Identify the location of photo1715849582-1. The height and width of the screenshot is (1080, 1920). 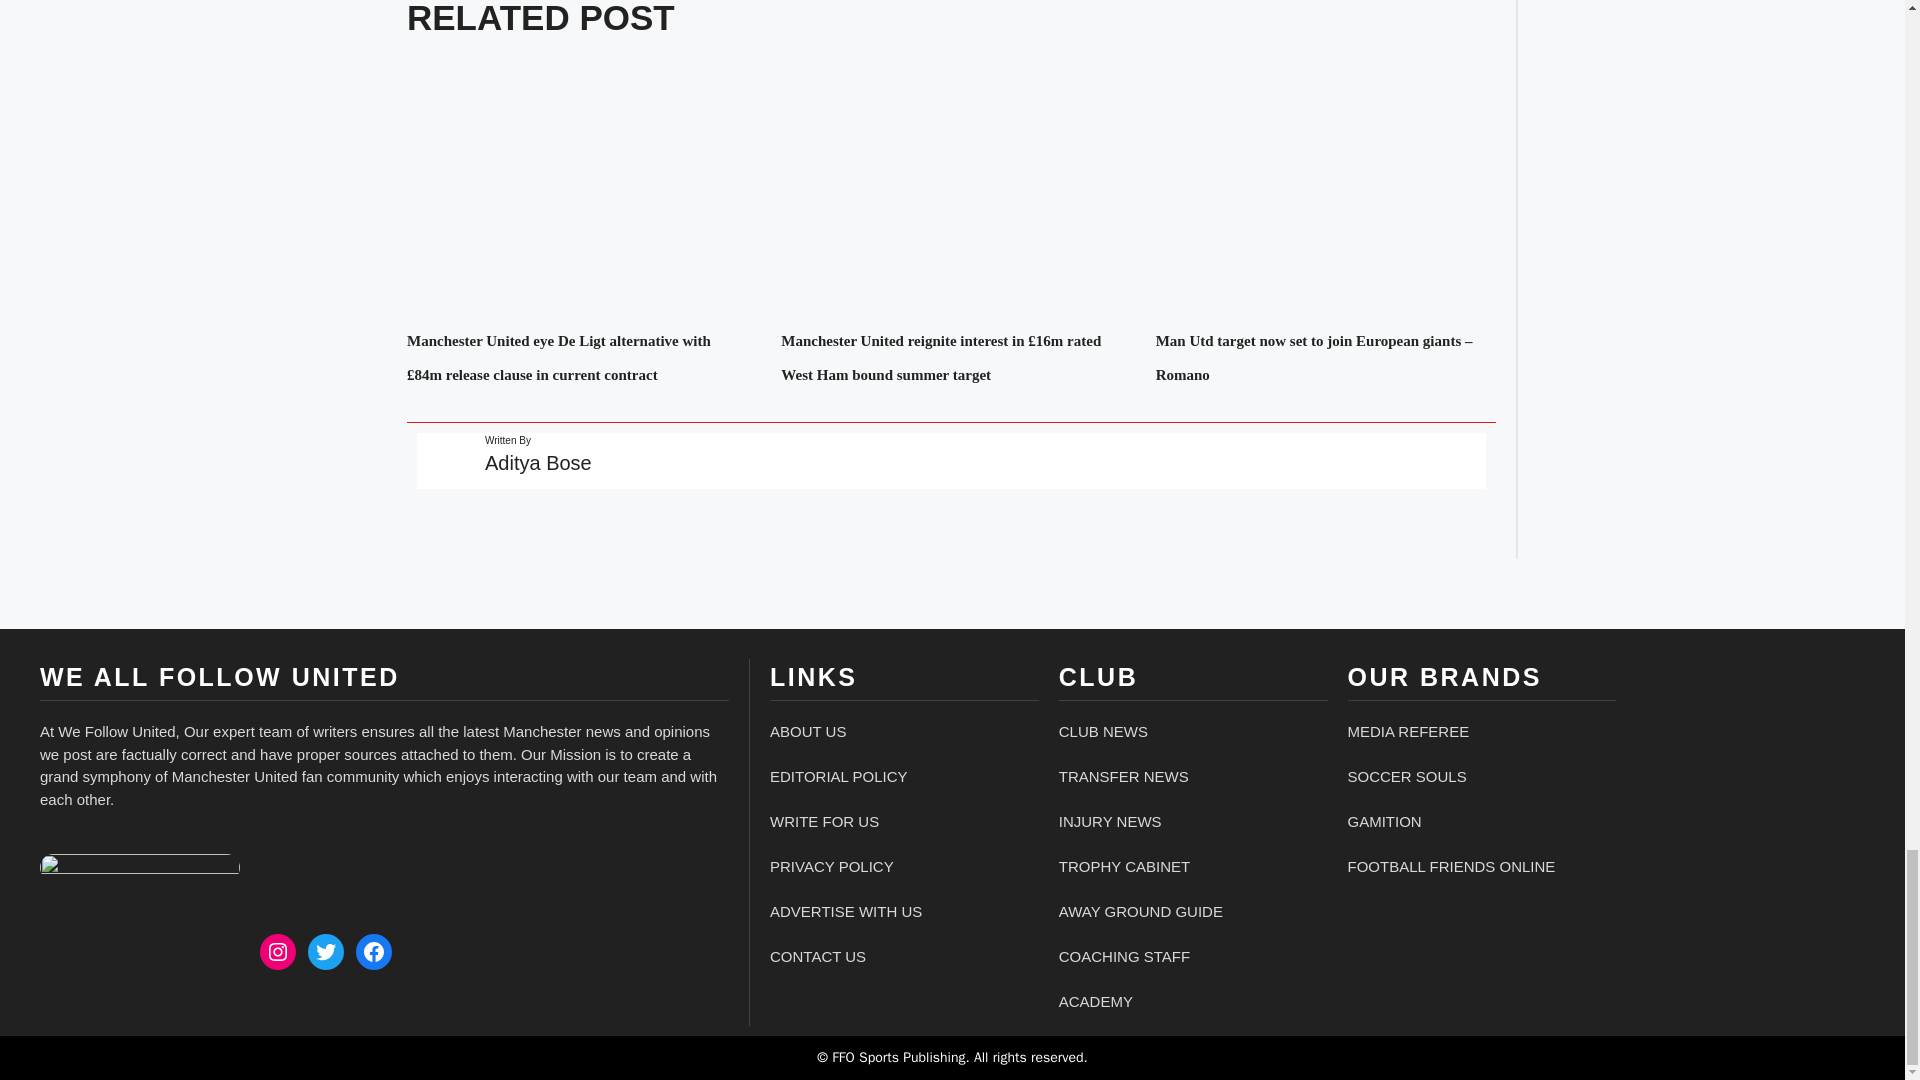
(140, 868).